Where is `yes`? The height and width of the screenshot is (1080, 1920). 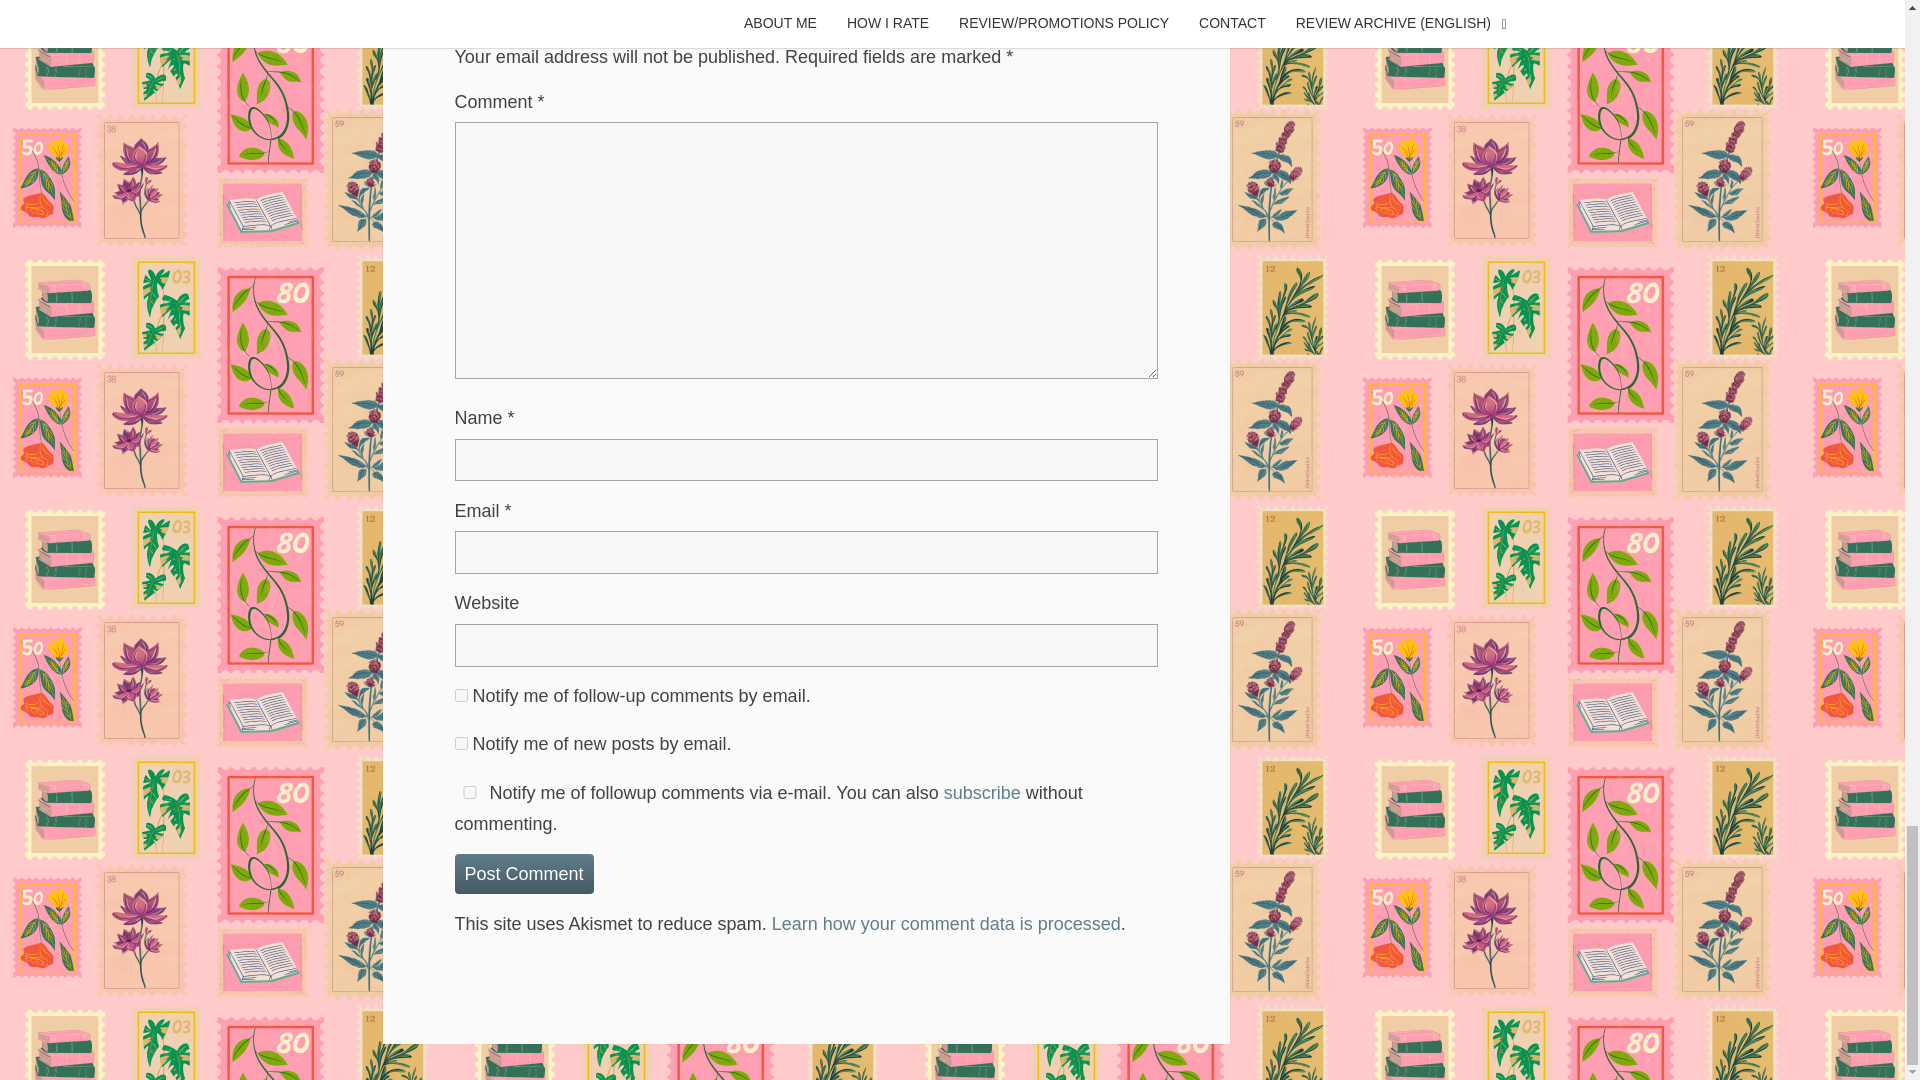 yes is located at coordinates (468, 792).